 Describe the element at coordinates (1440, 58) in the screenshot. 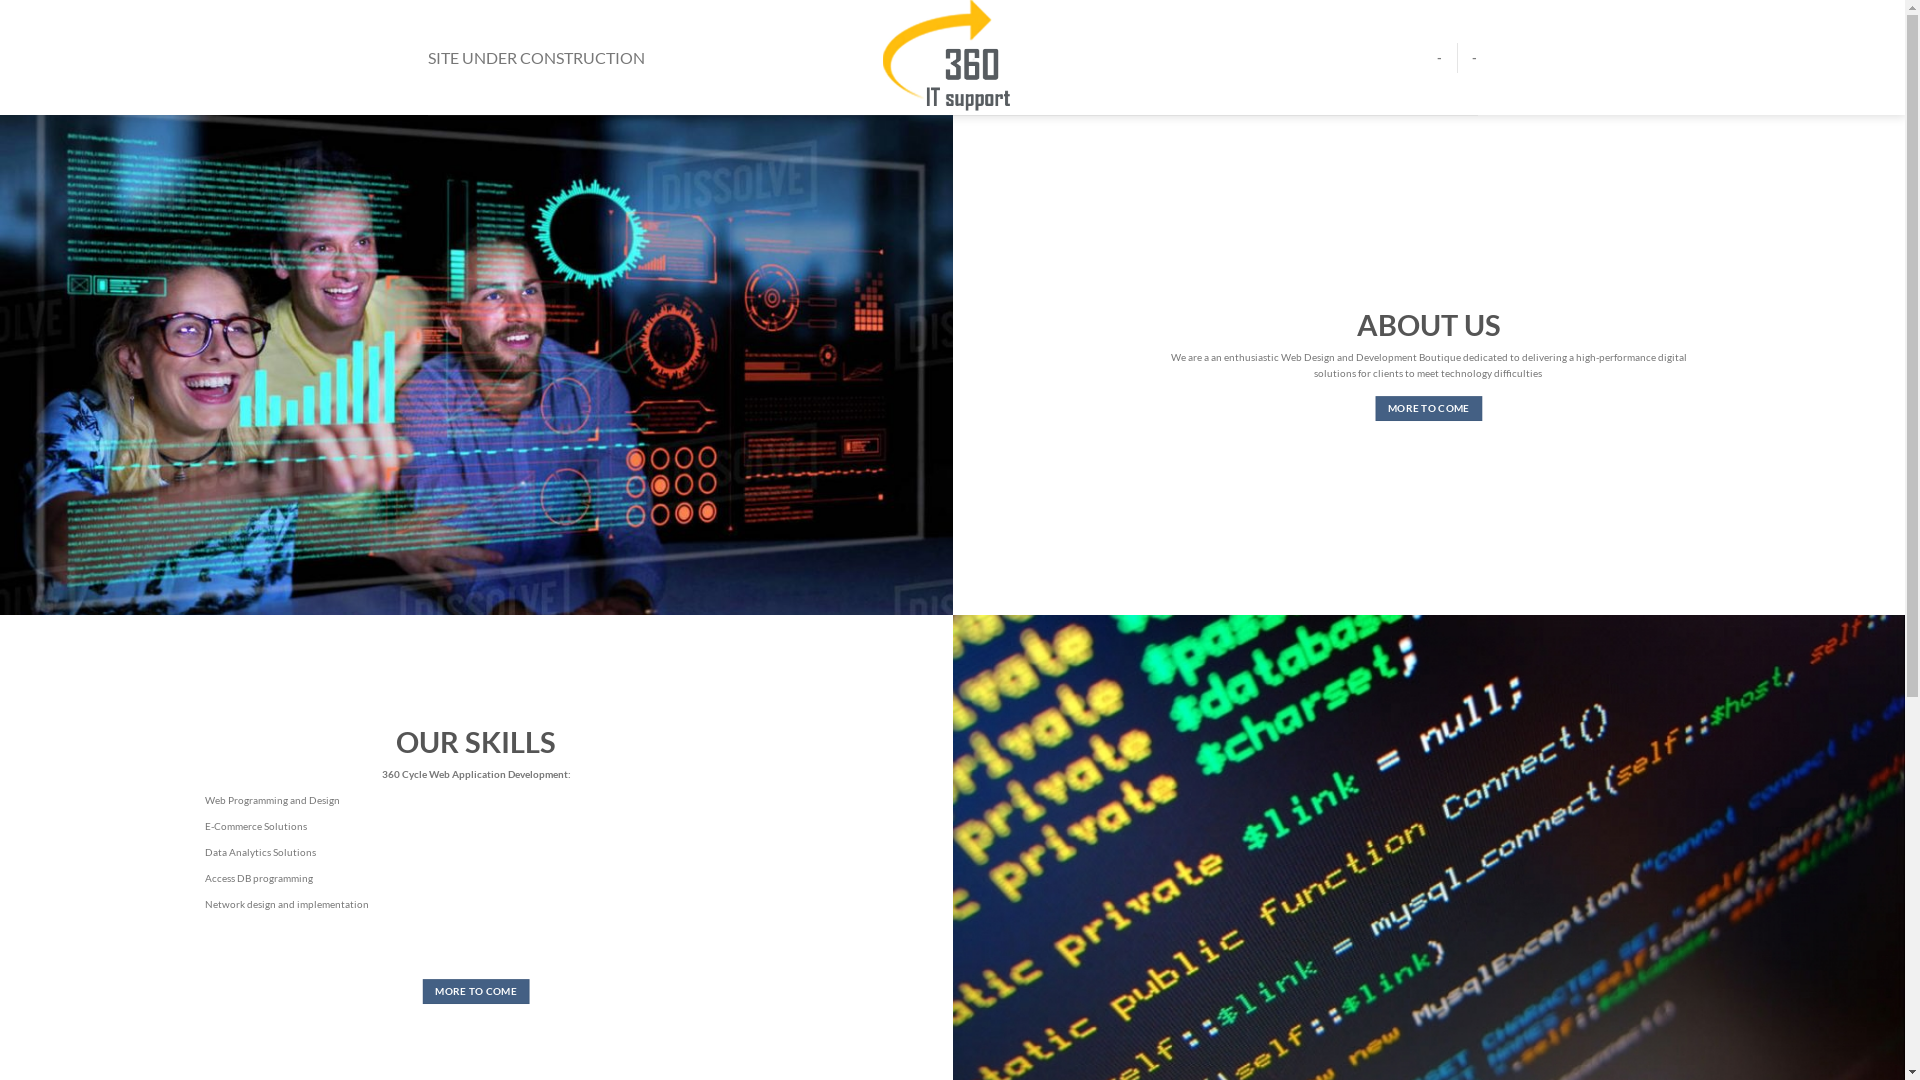

I see `-` at that location.